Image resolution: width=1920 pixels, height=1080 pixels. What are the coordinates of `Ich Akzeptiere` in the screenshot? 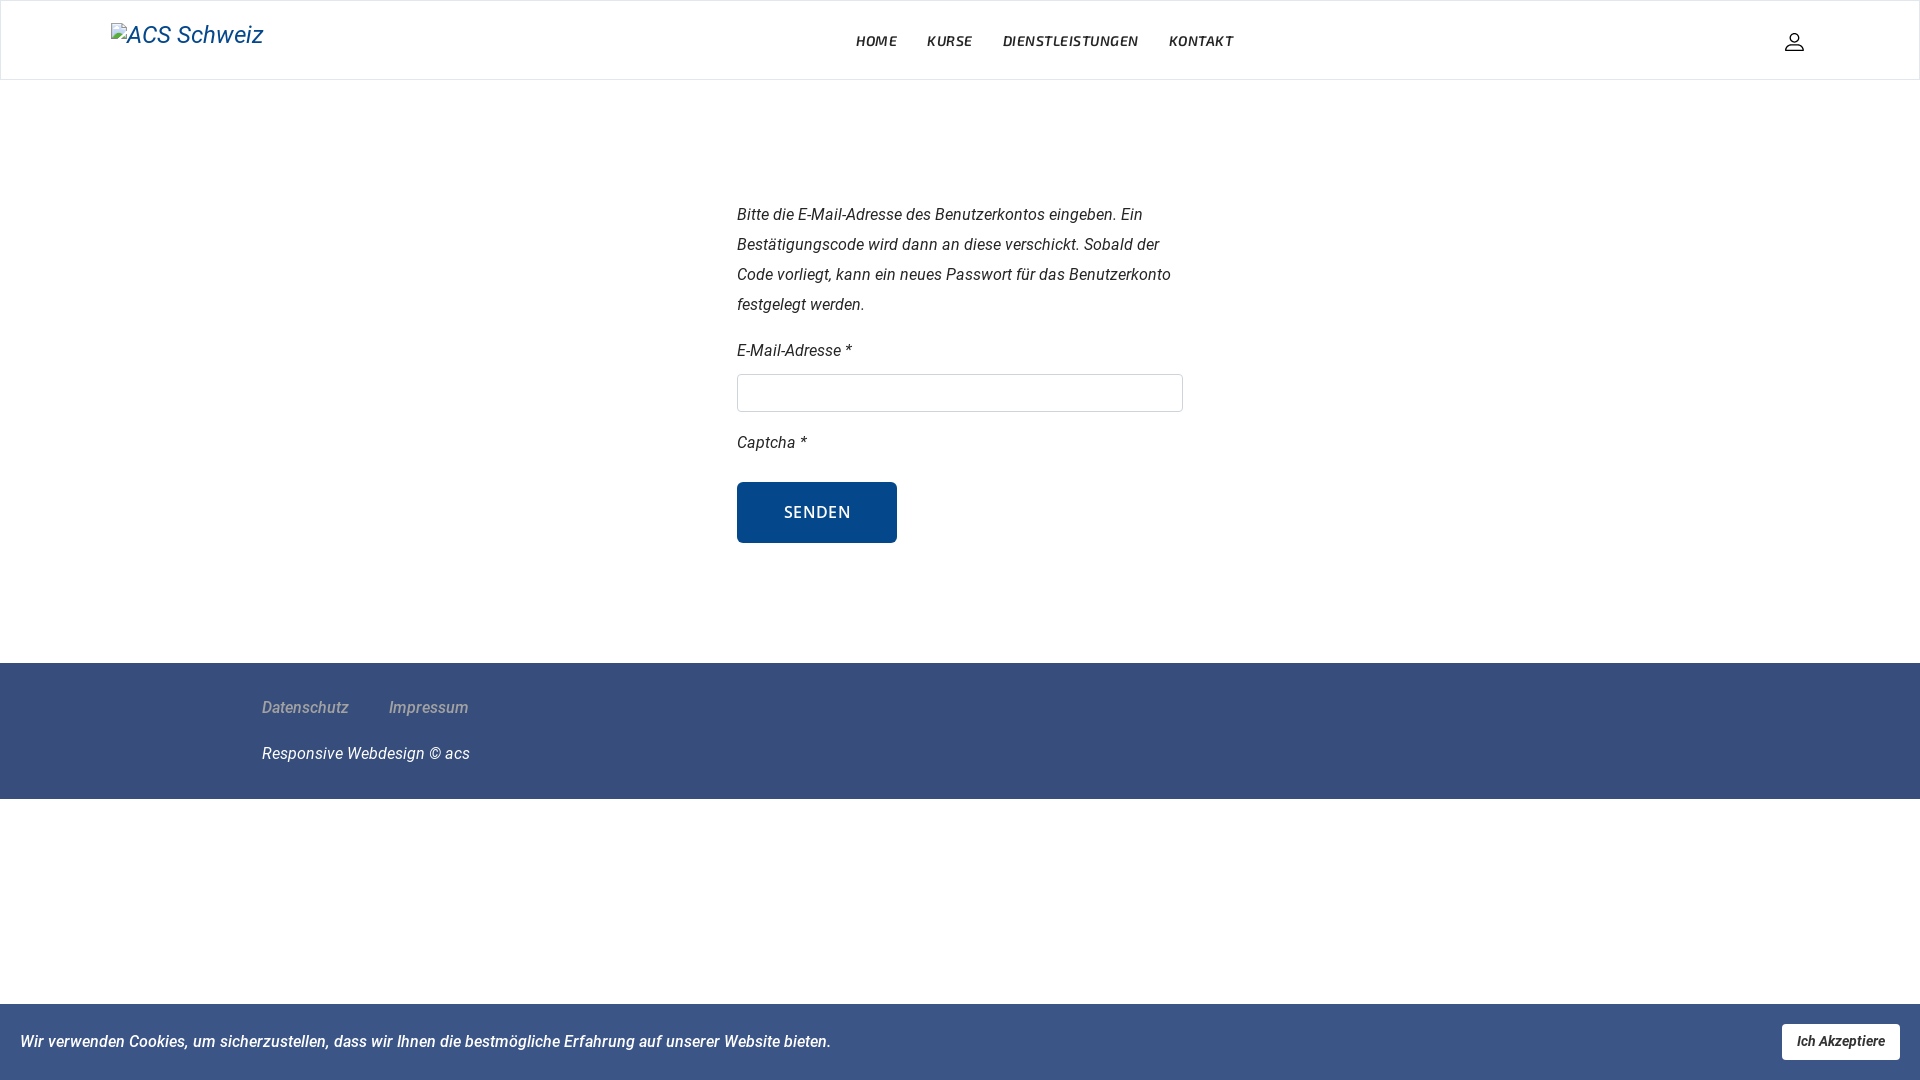 It's located at (1841, 1042).